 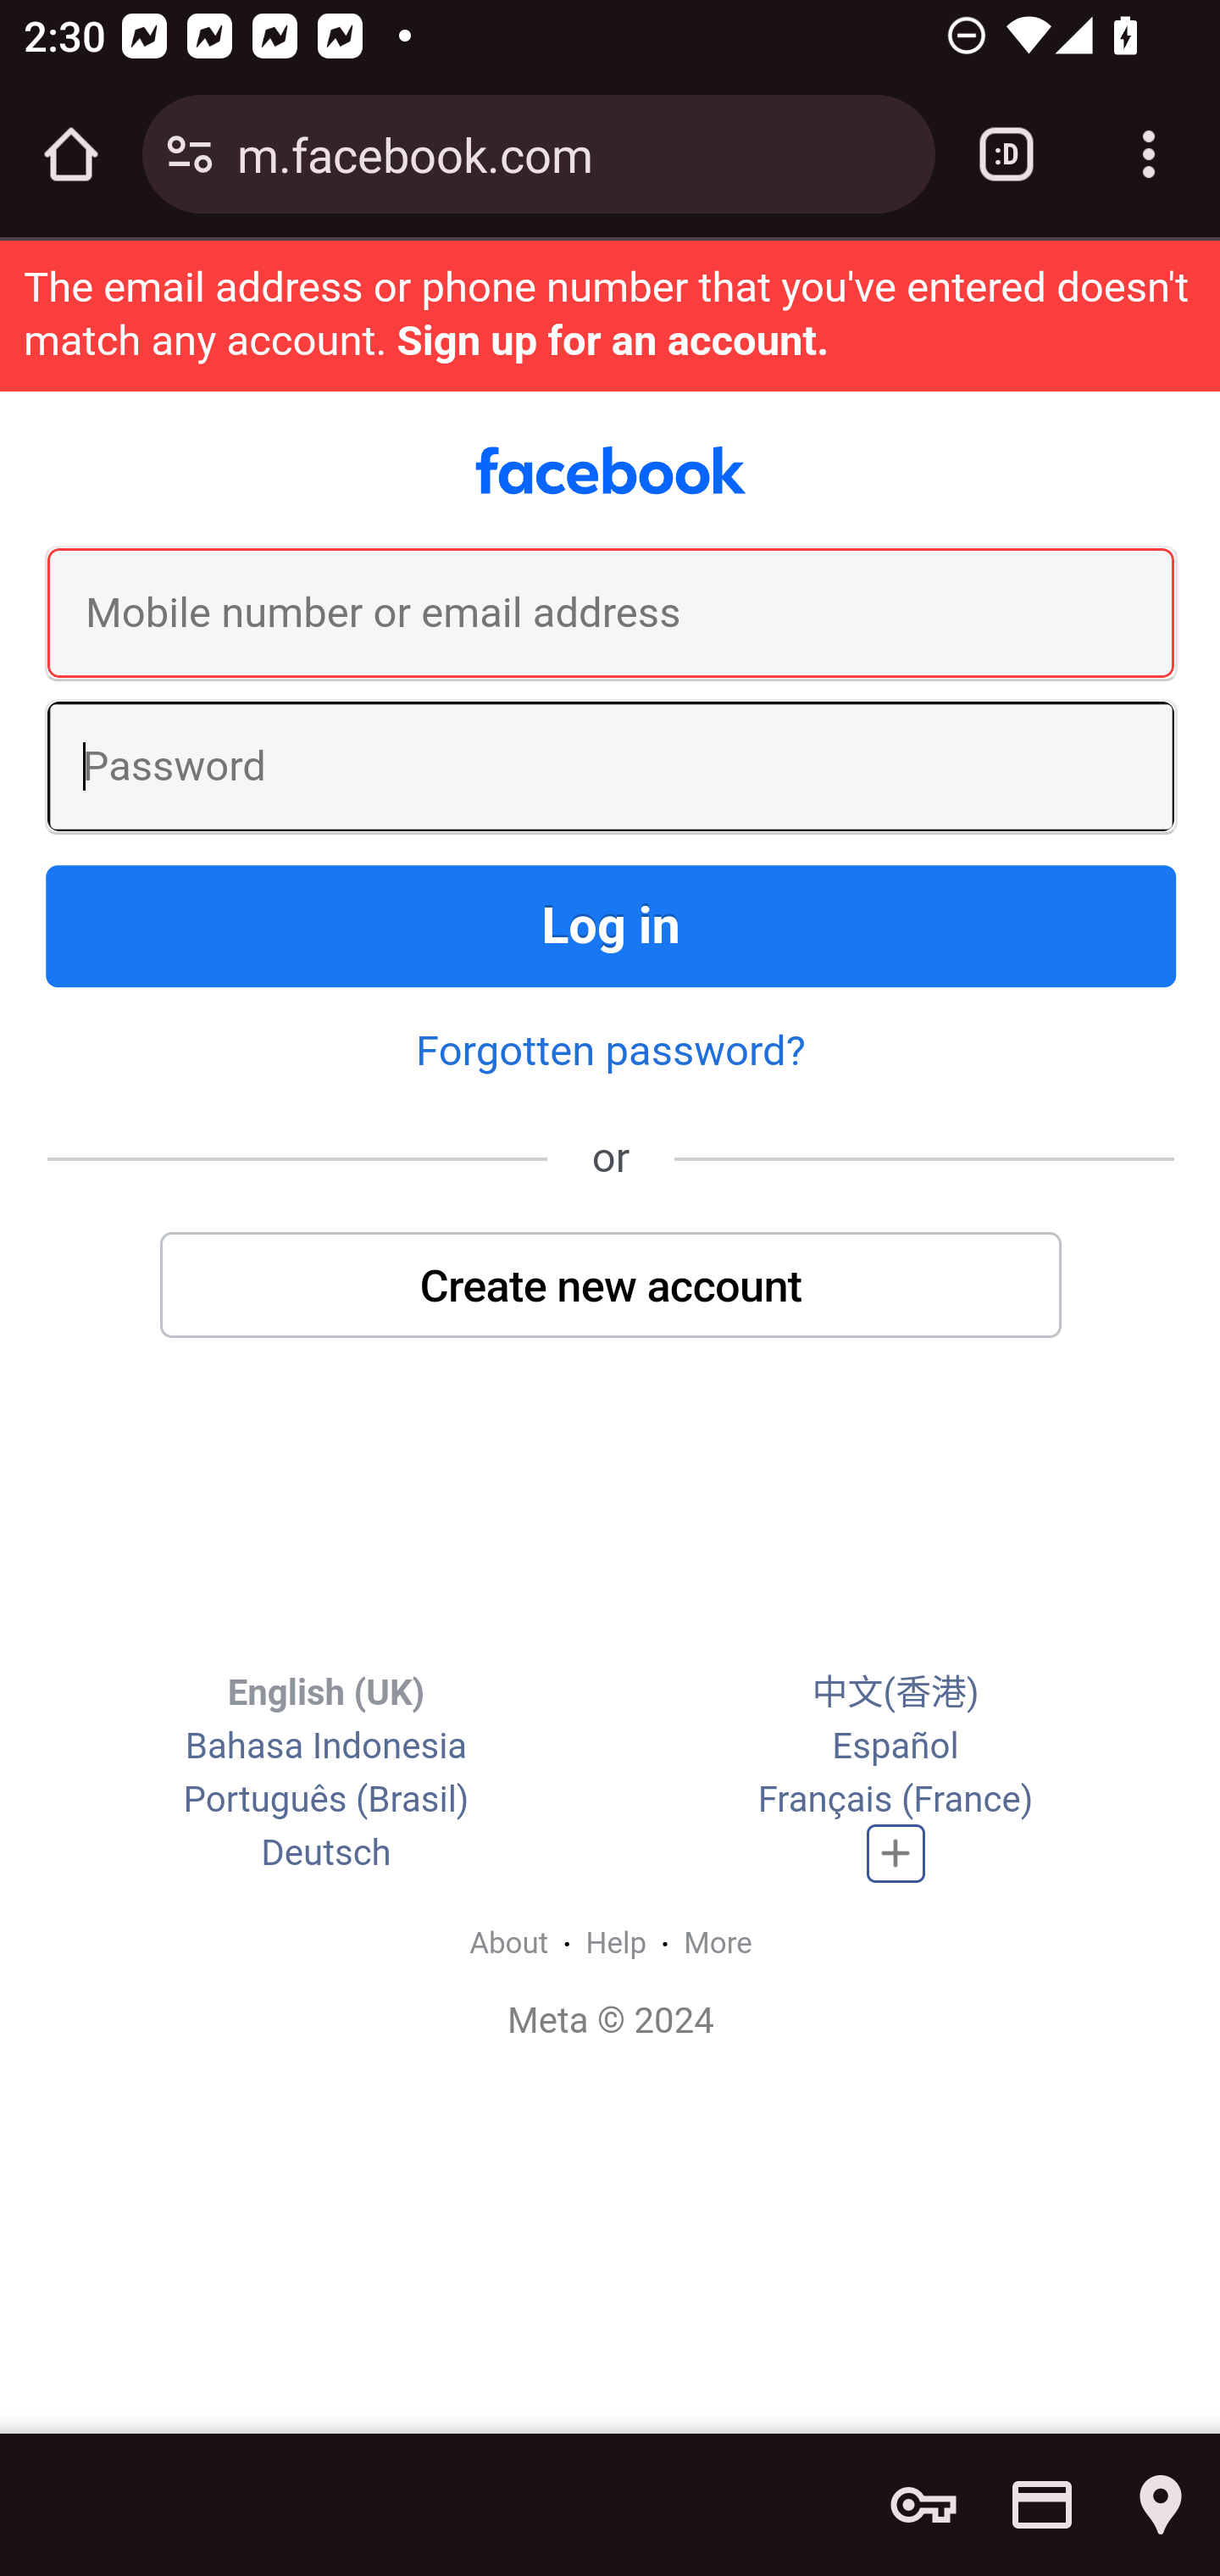 I want to click on facebook, so click(x=611, y=471).